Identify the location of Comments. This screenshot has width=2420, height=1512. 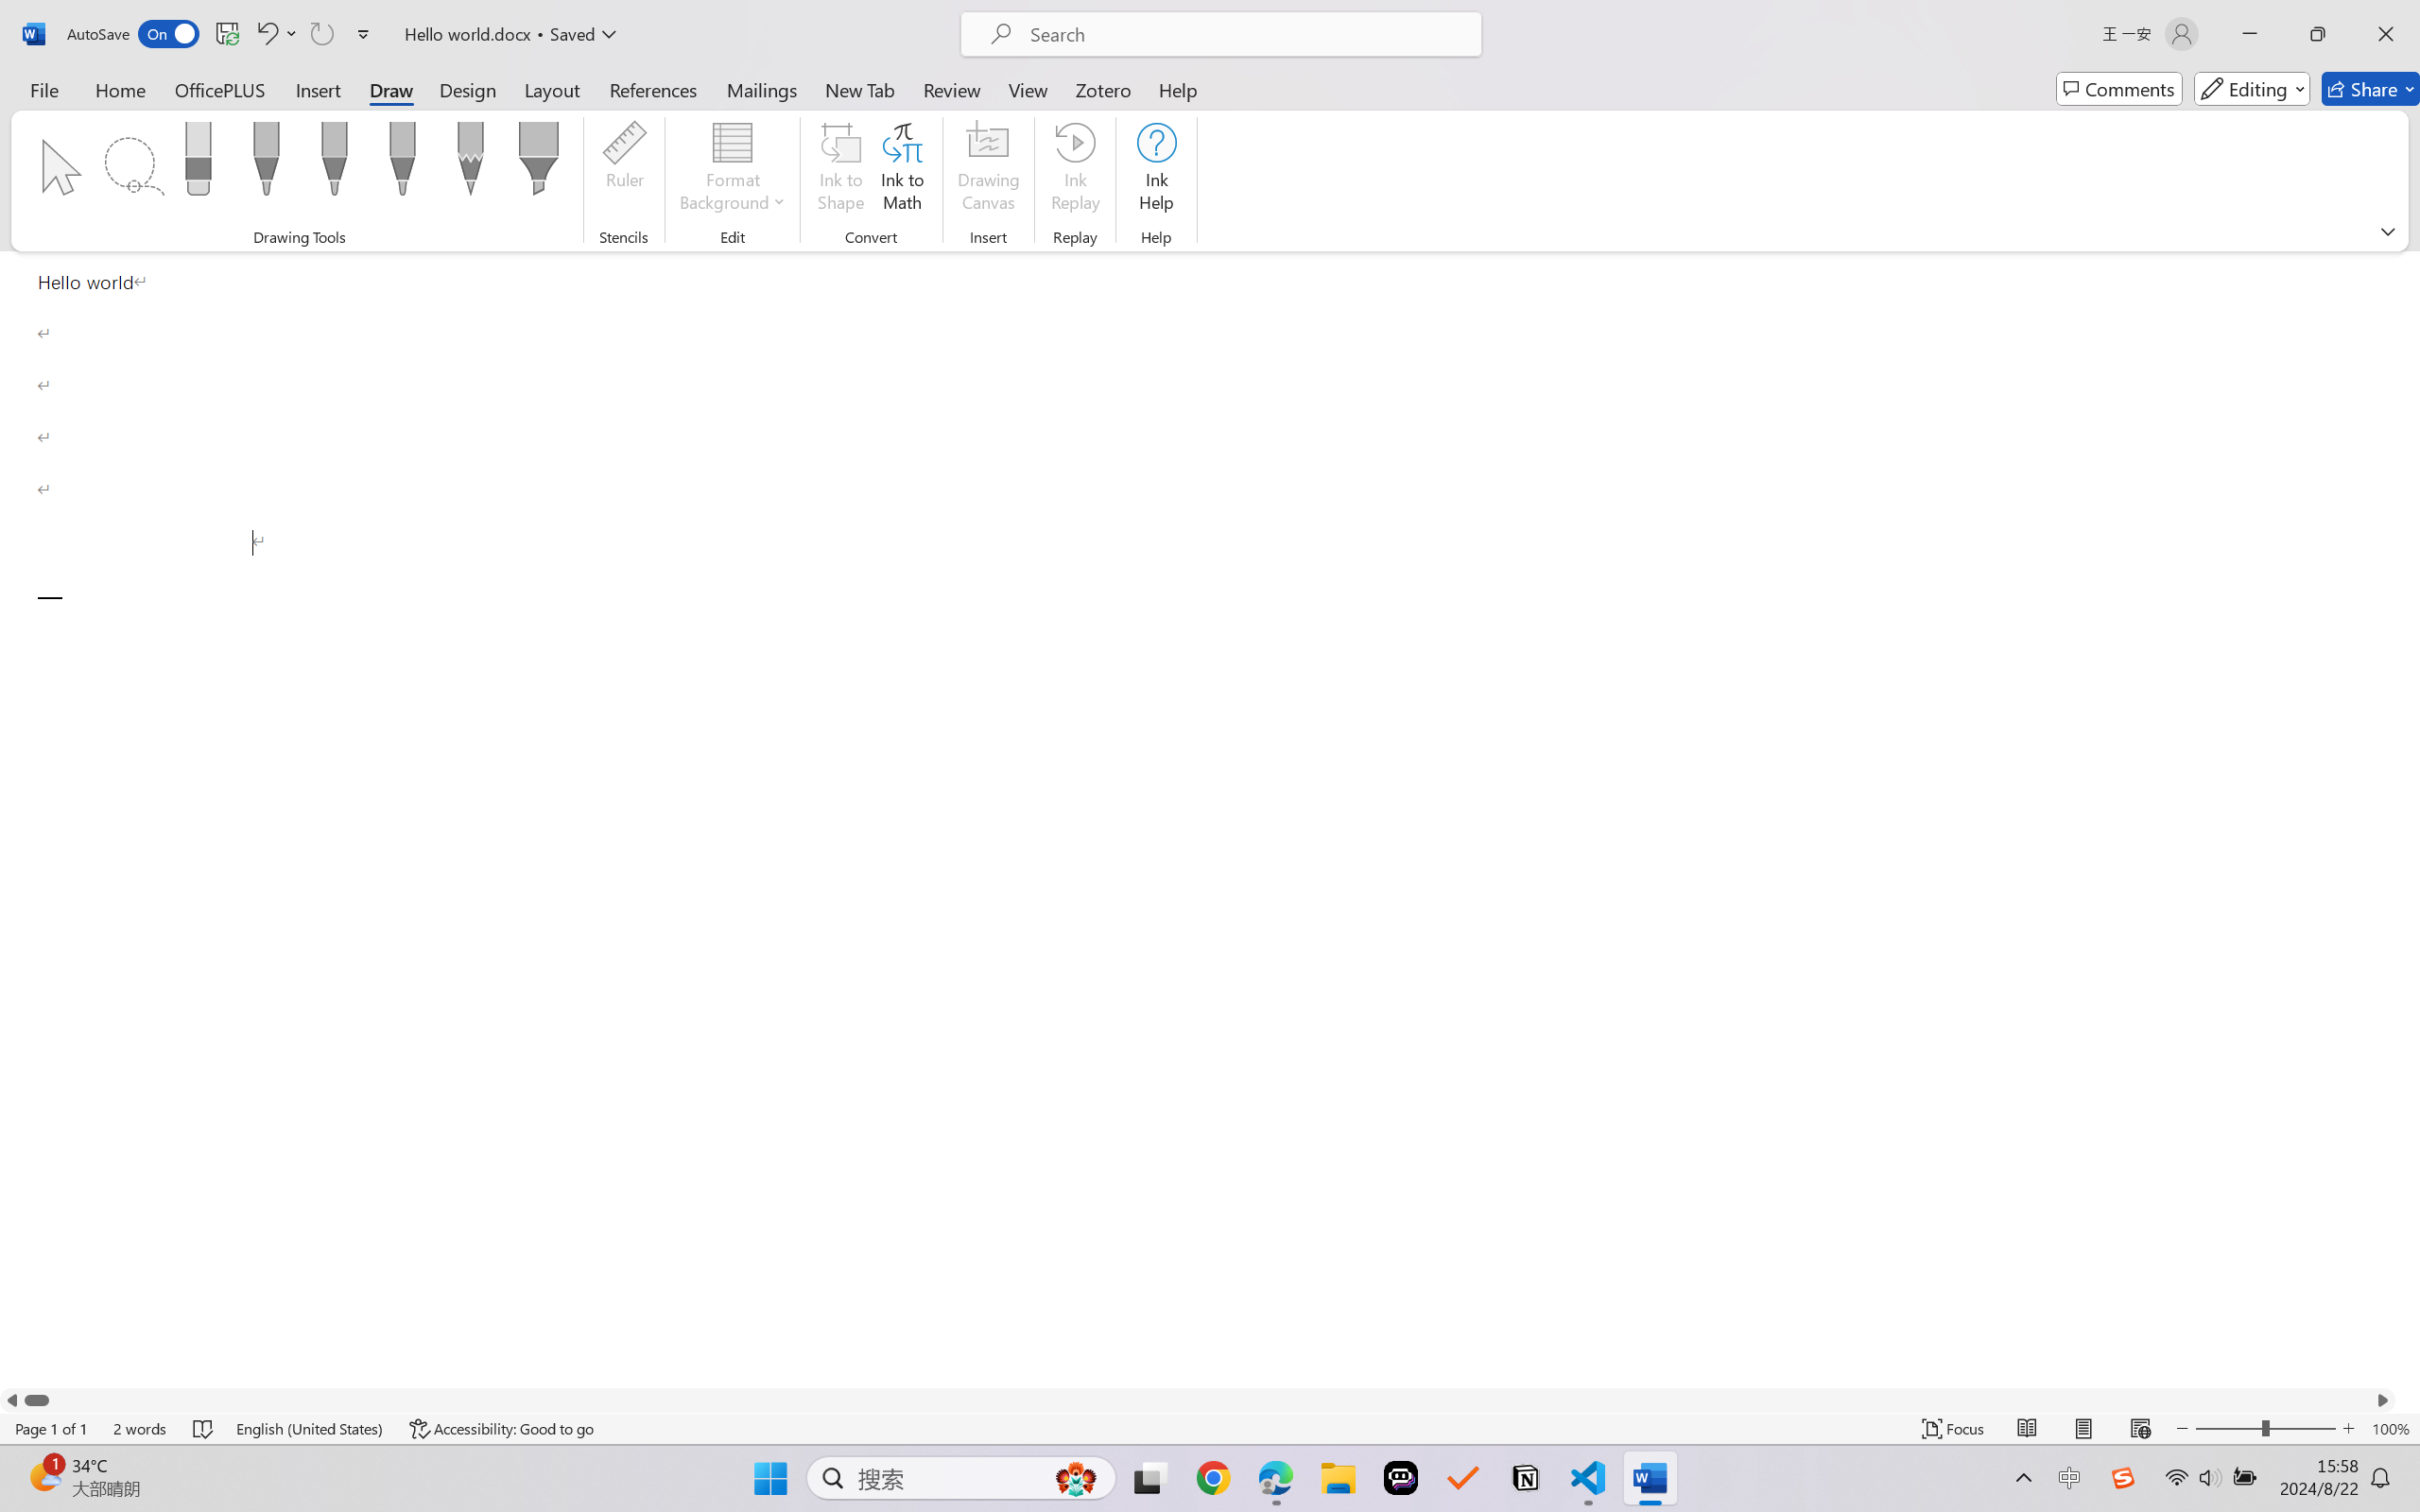
(2119, 89).